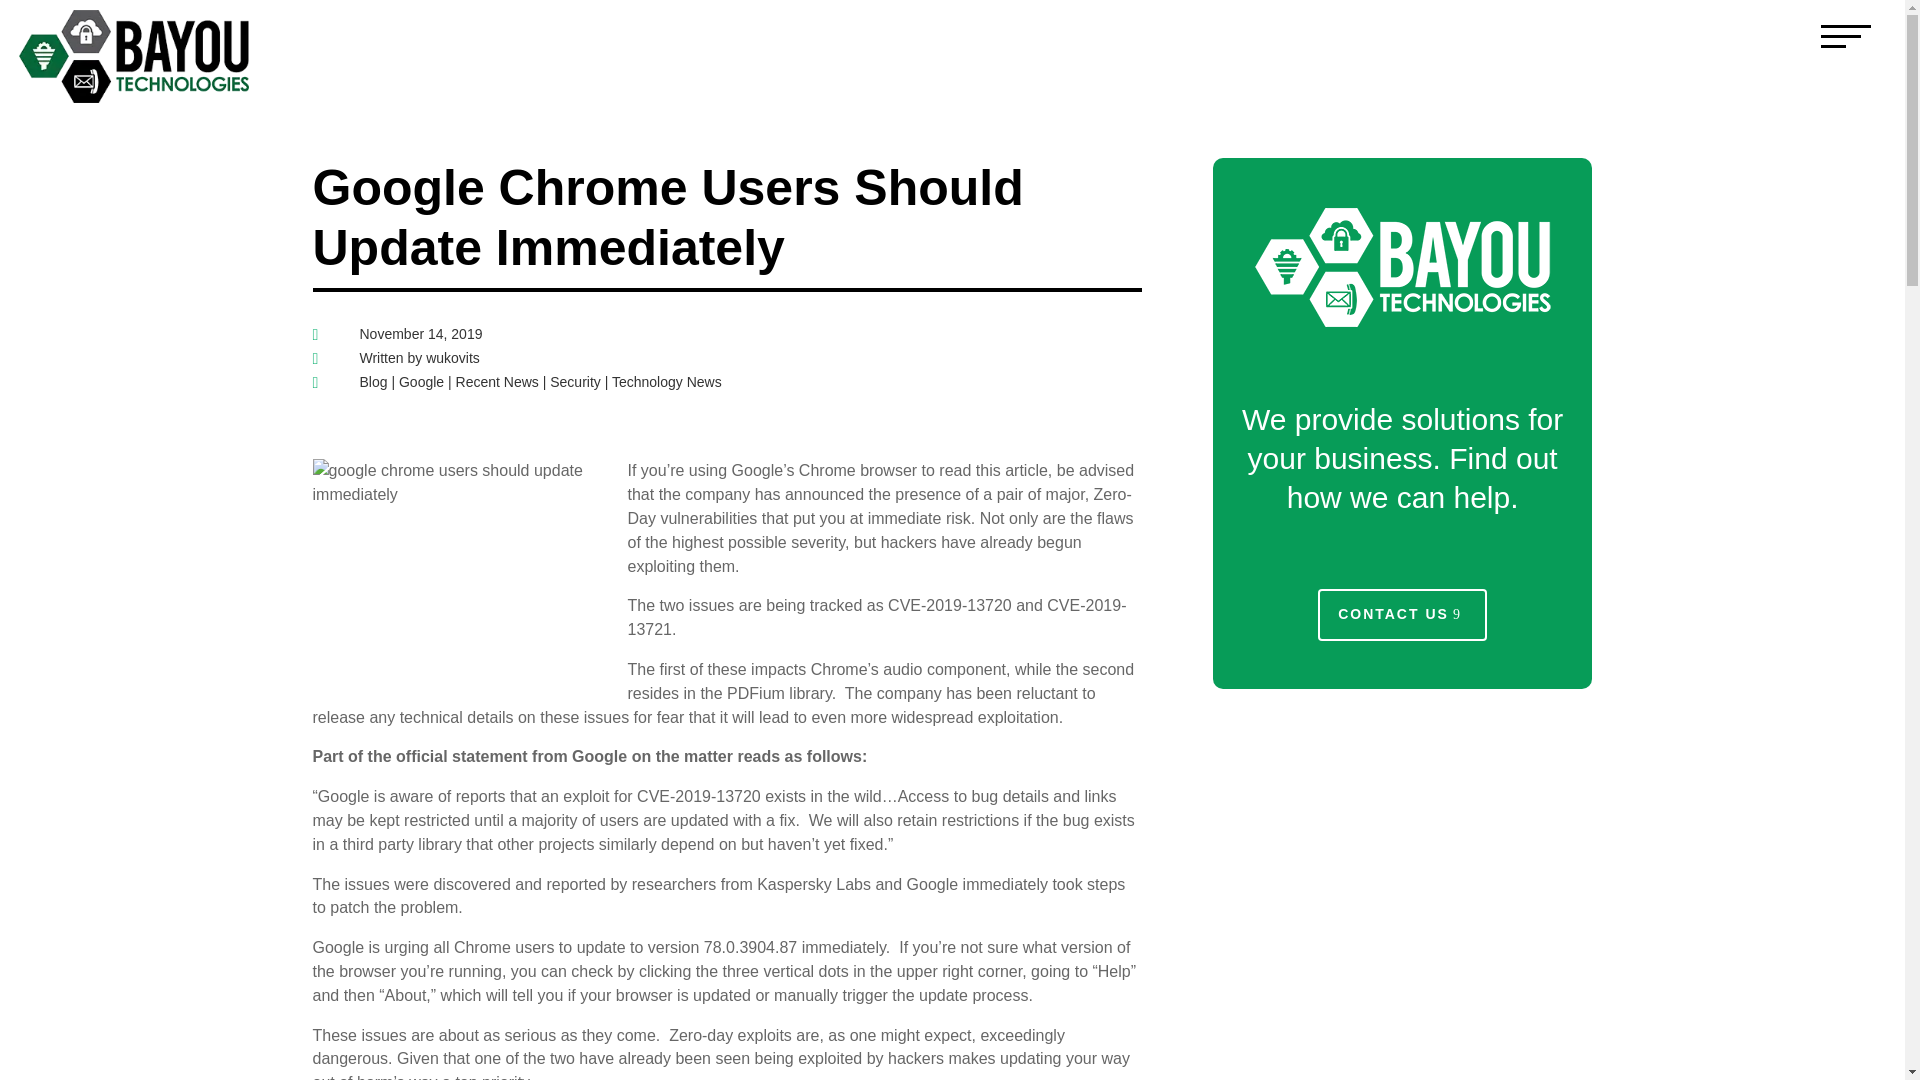 The height and width of the screenshot is (1080, 1920). What do you see at coordinates (374, 381) in the screenshot?
I see `Blog` at bounding box center [374, 381].